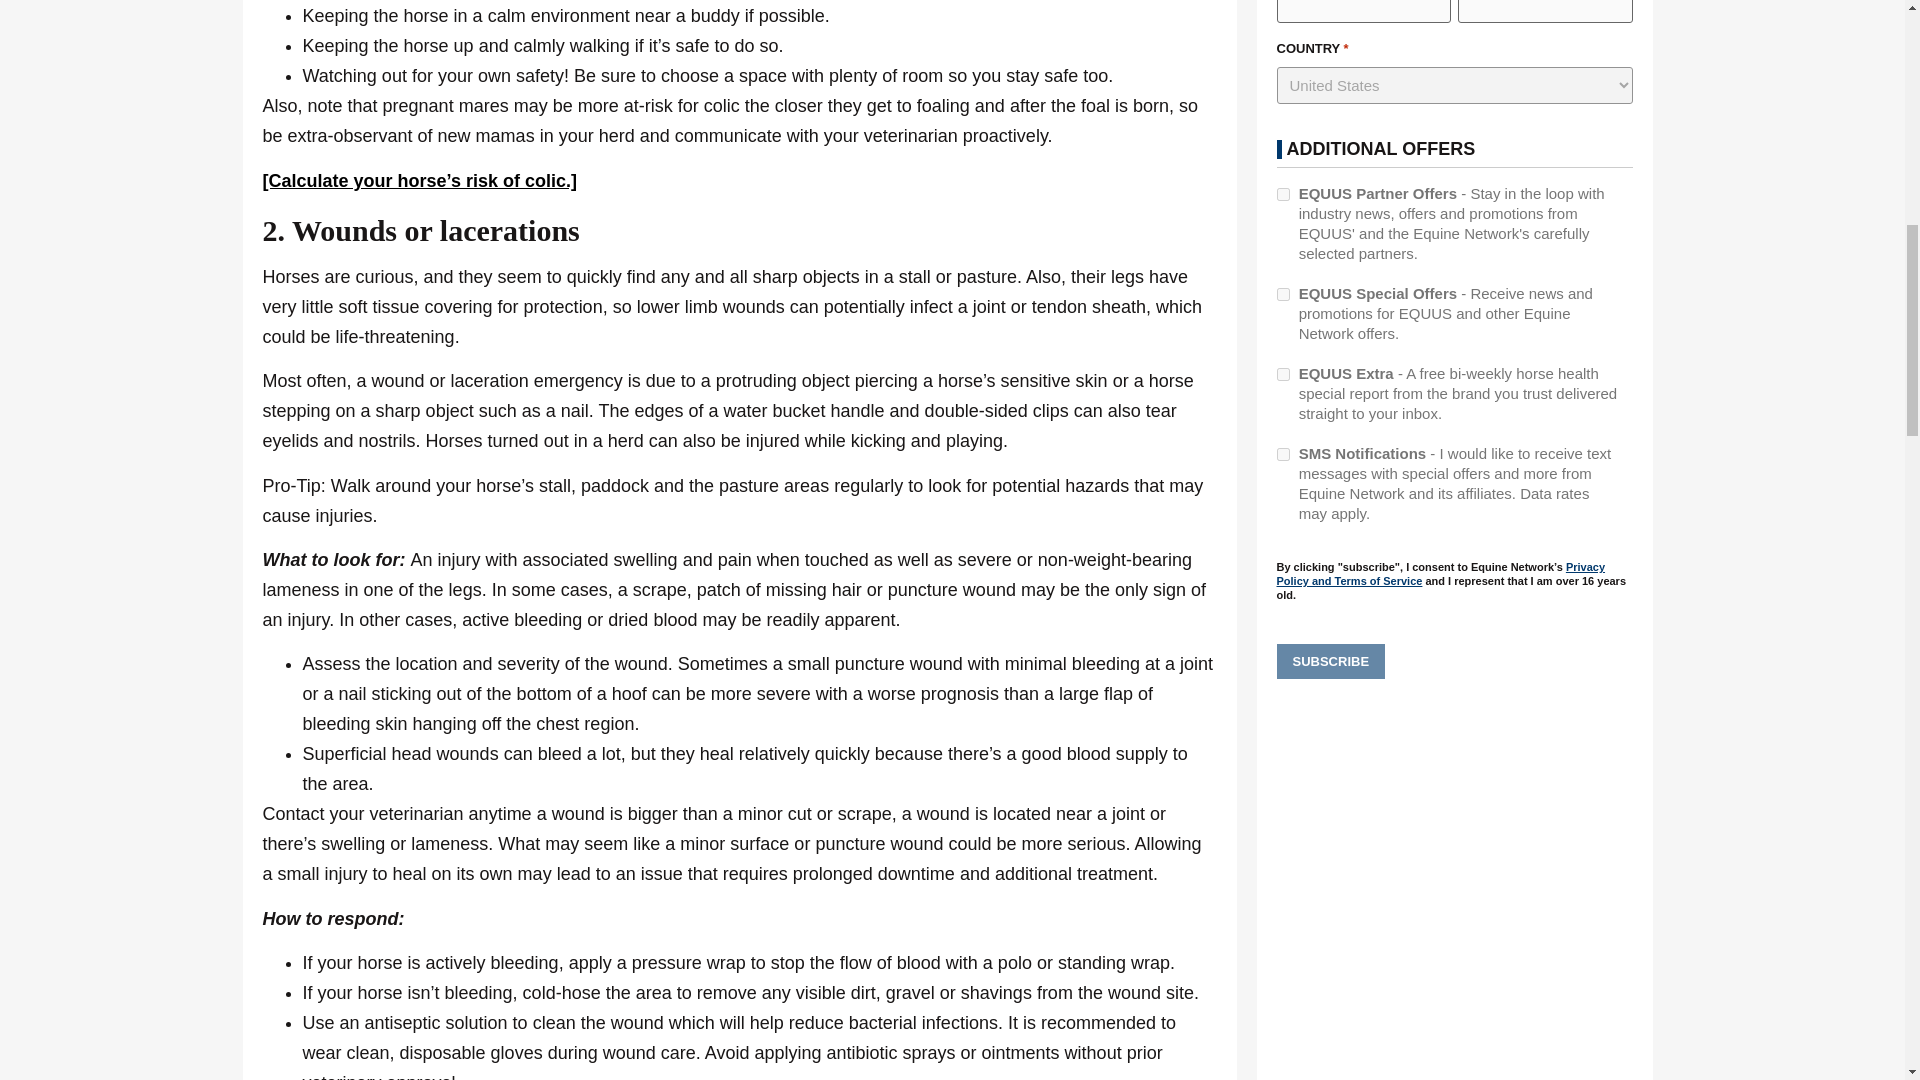 The height and width of the screenshot is (1080, 1920). I want to click on 591f5baa-e9c3-40bf-bf02-f5923680caa3, so click(1282, 294).